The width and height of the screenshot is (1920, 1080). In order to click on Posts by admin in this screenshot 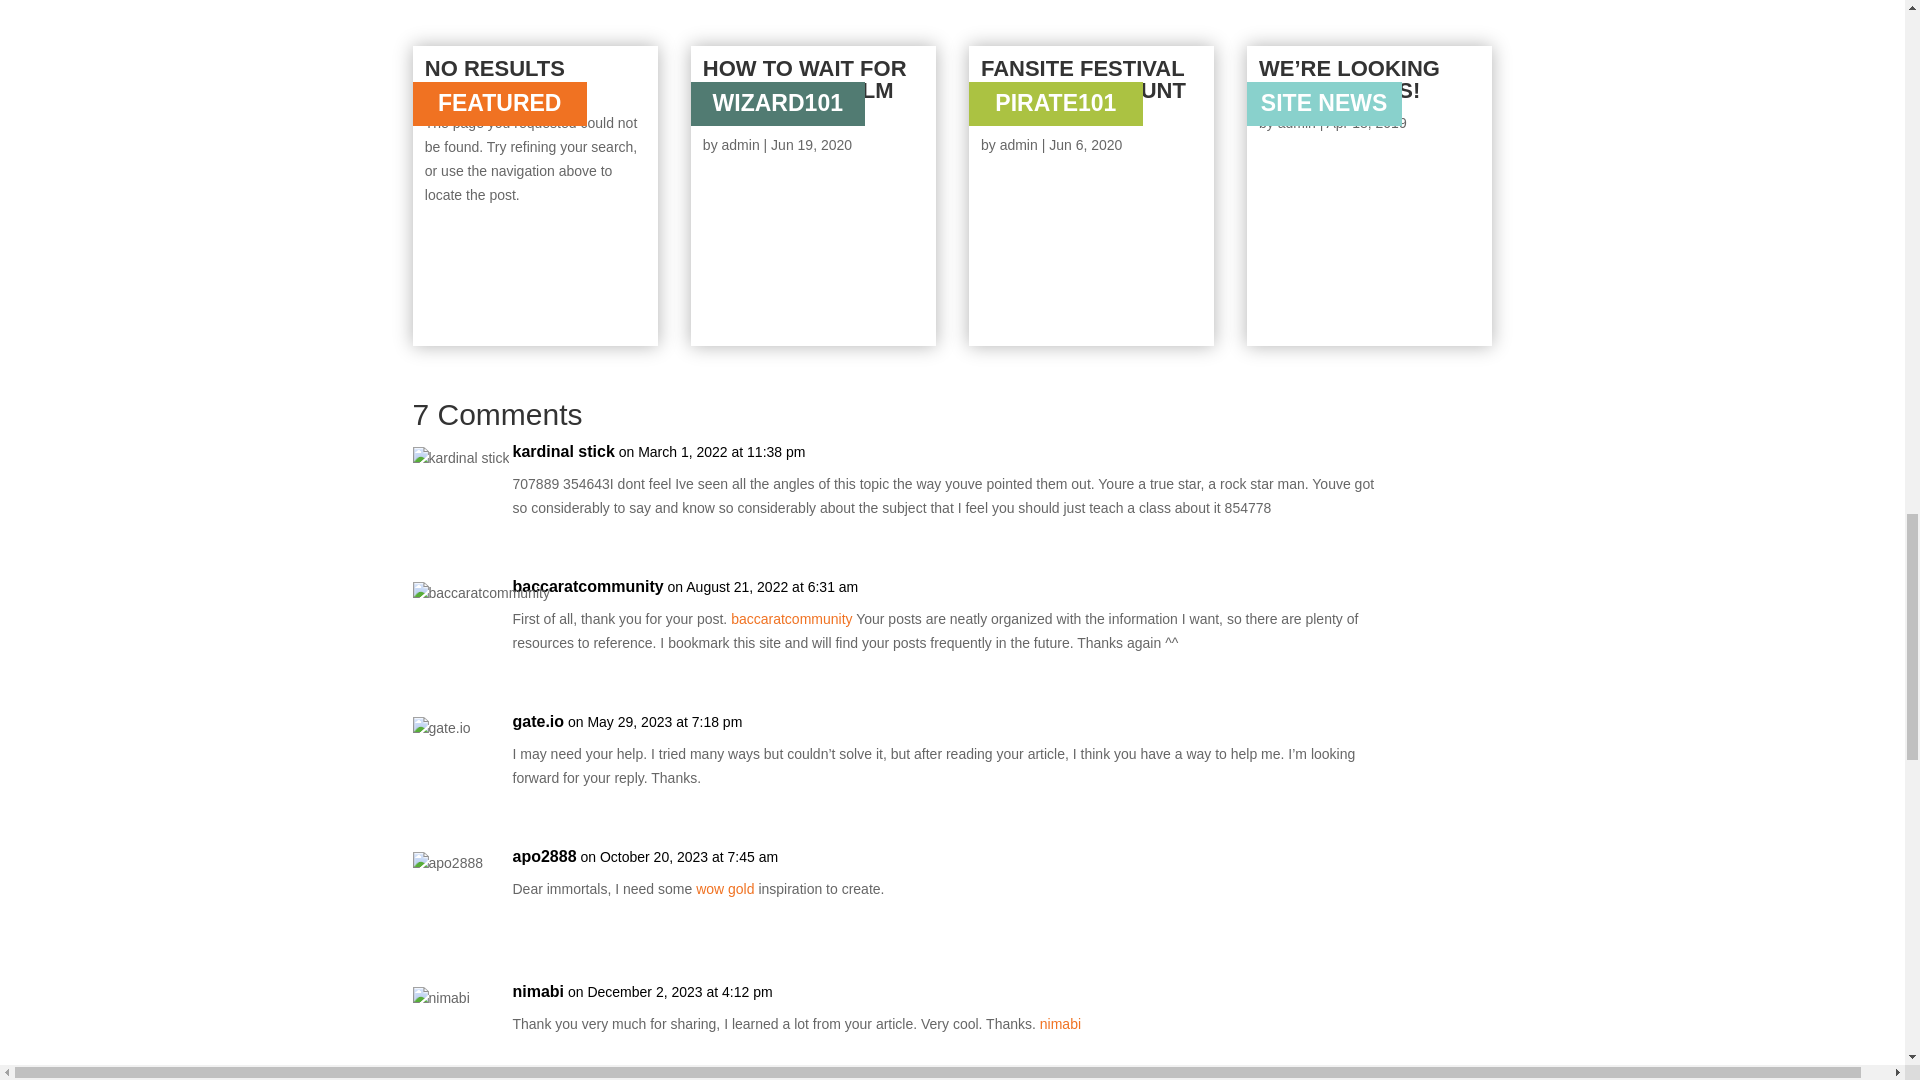, I will do `click(1296, 122)`.